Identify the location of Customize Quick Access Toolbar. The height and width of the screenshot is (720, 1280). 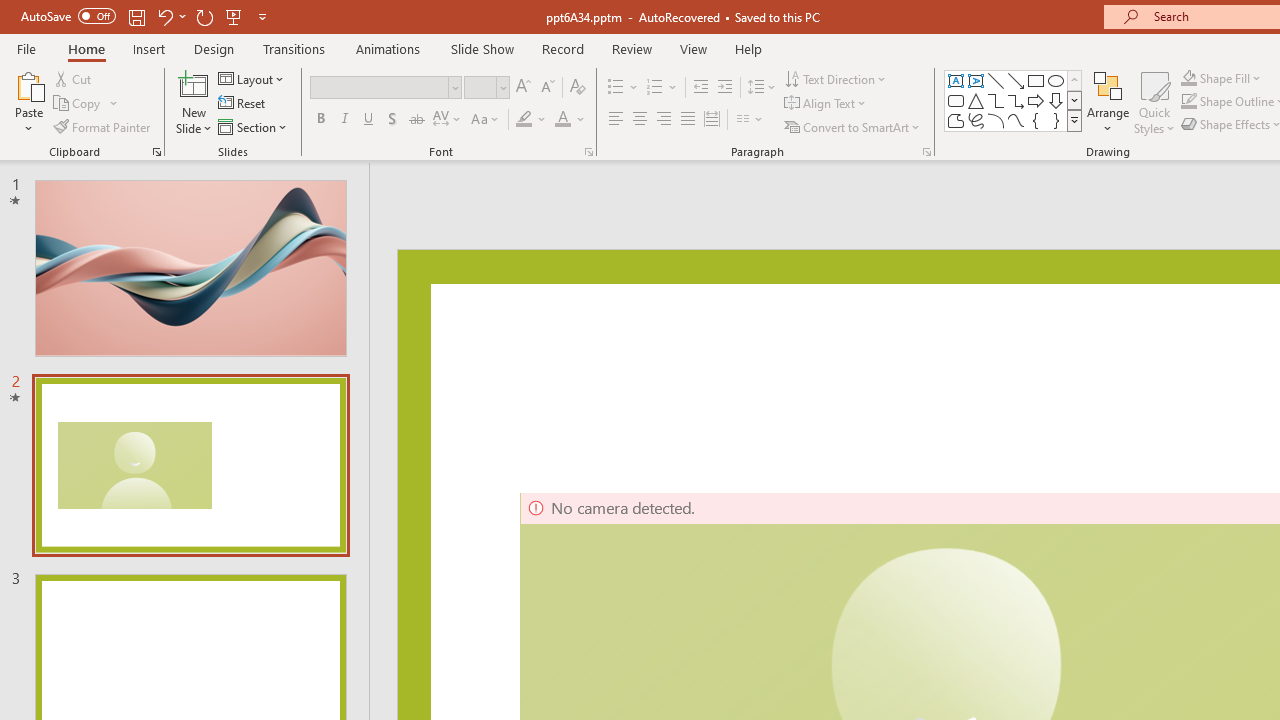
(262, 16).